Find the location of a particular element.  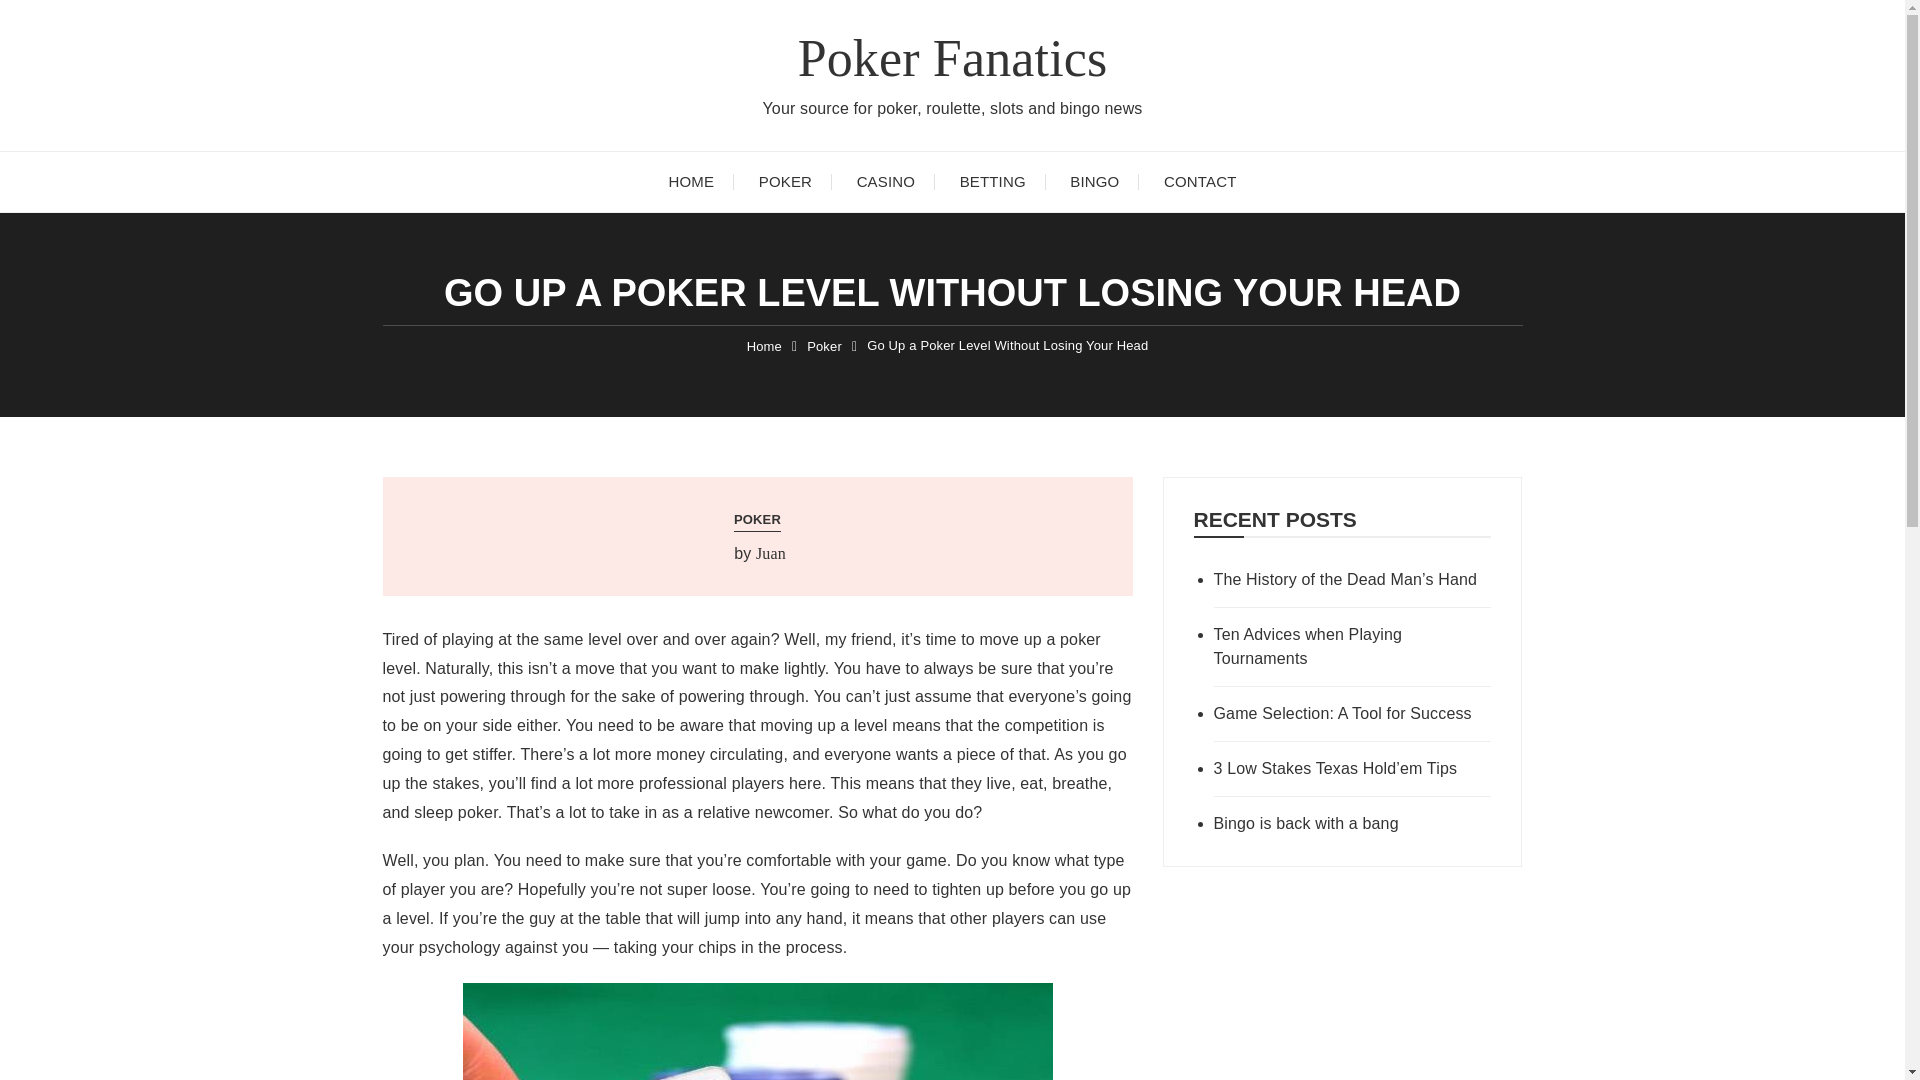

BINGO is located at coordinates (1094, 182).